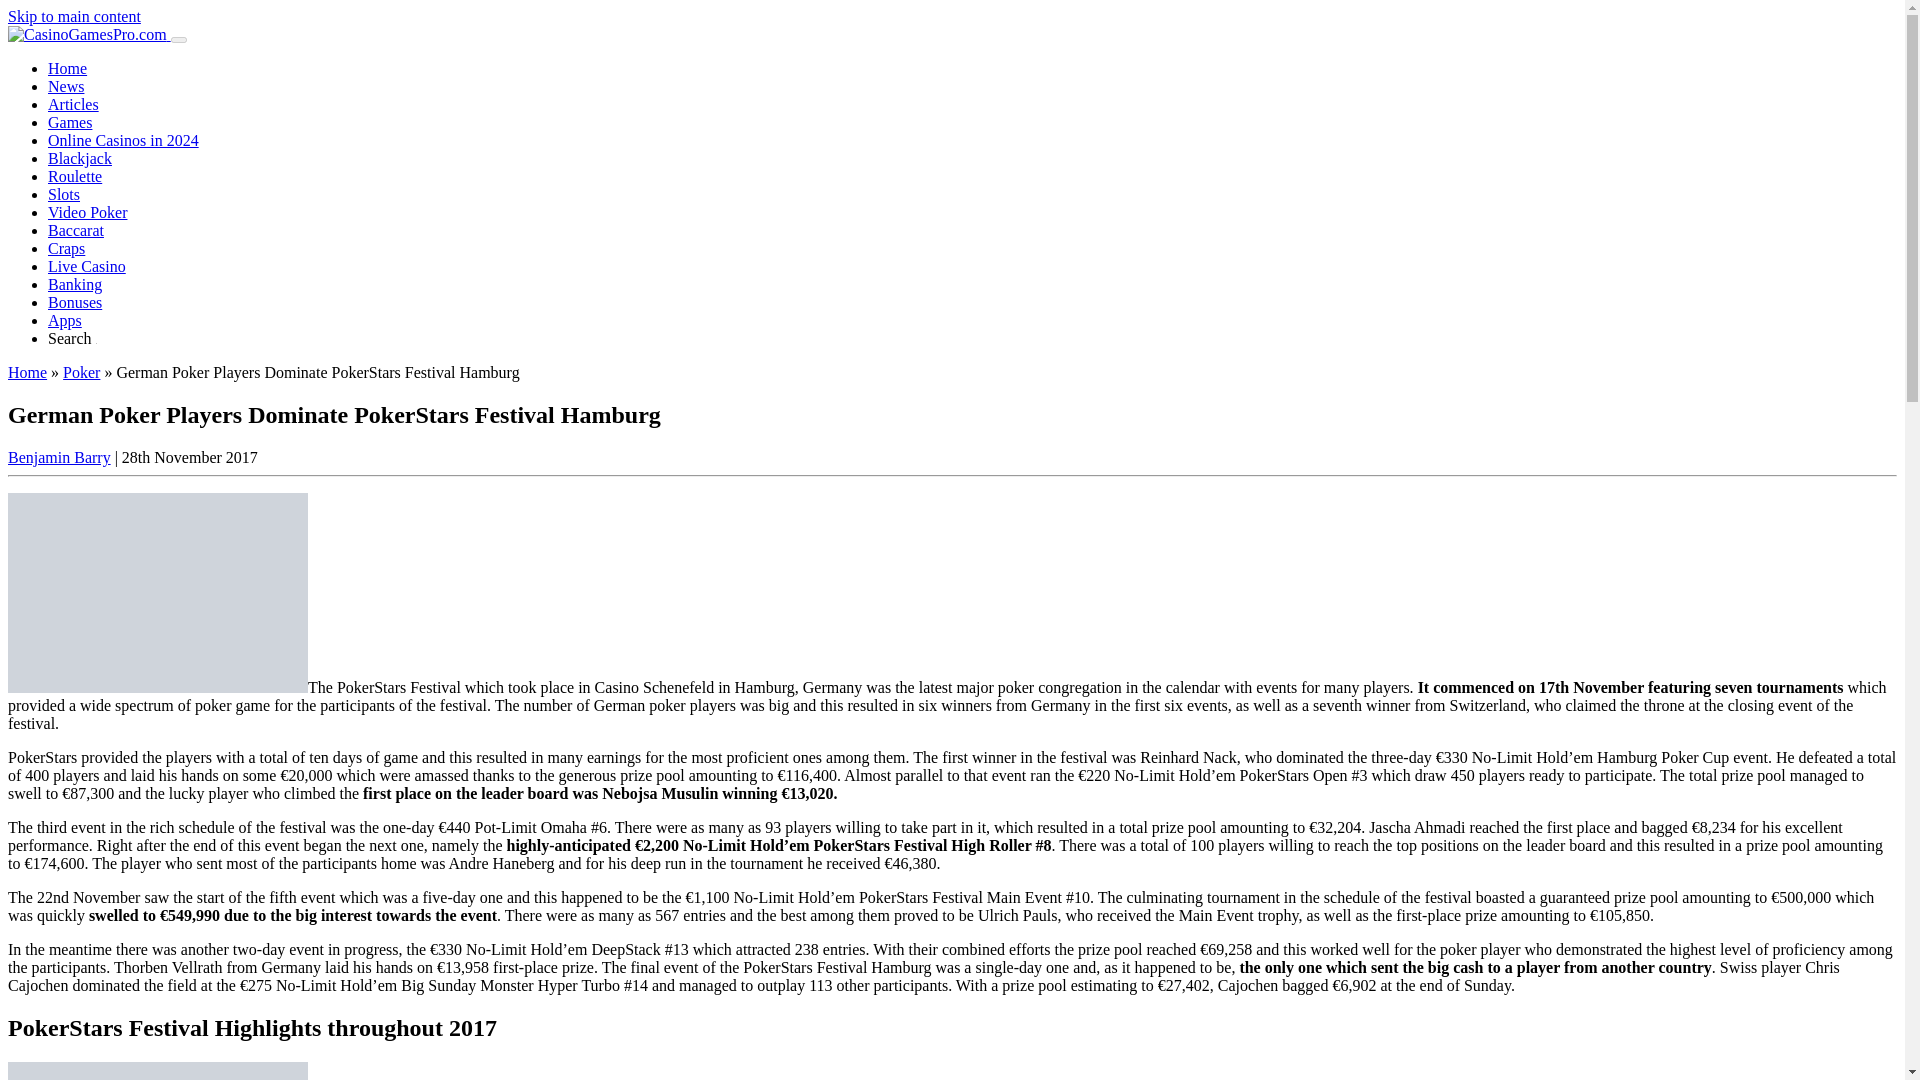  I want to click on Blackjack, so click(80, 158).